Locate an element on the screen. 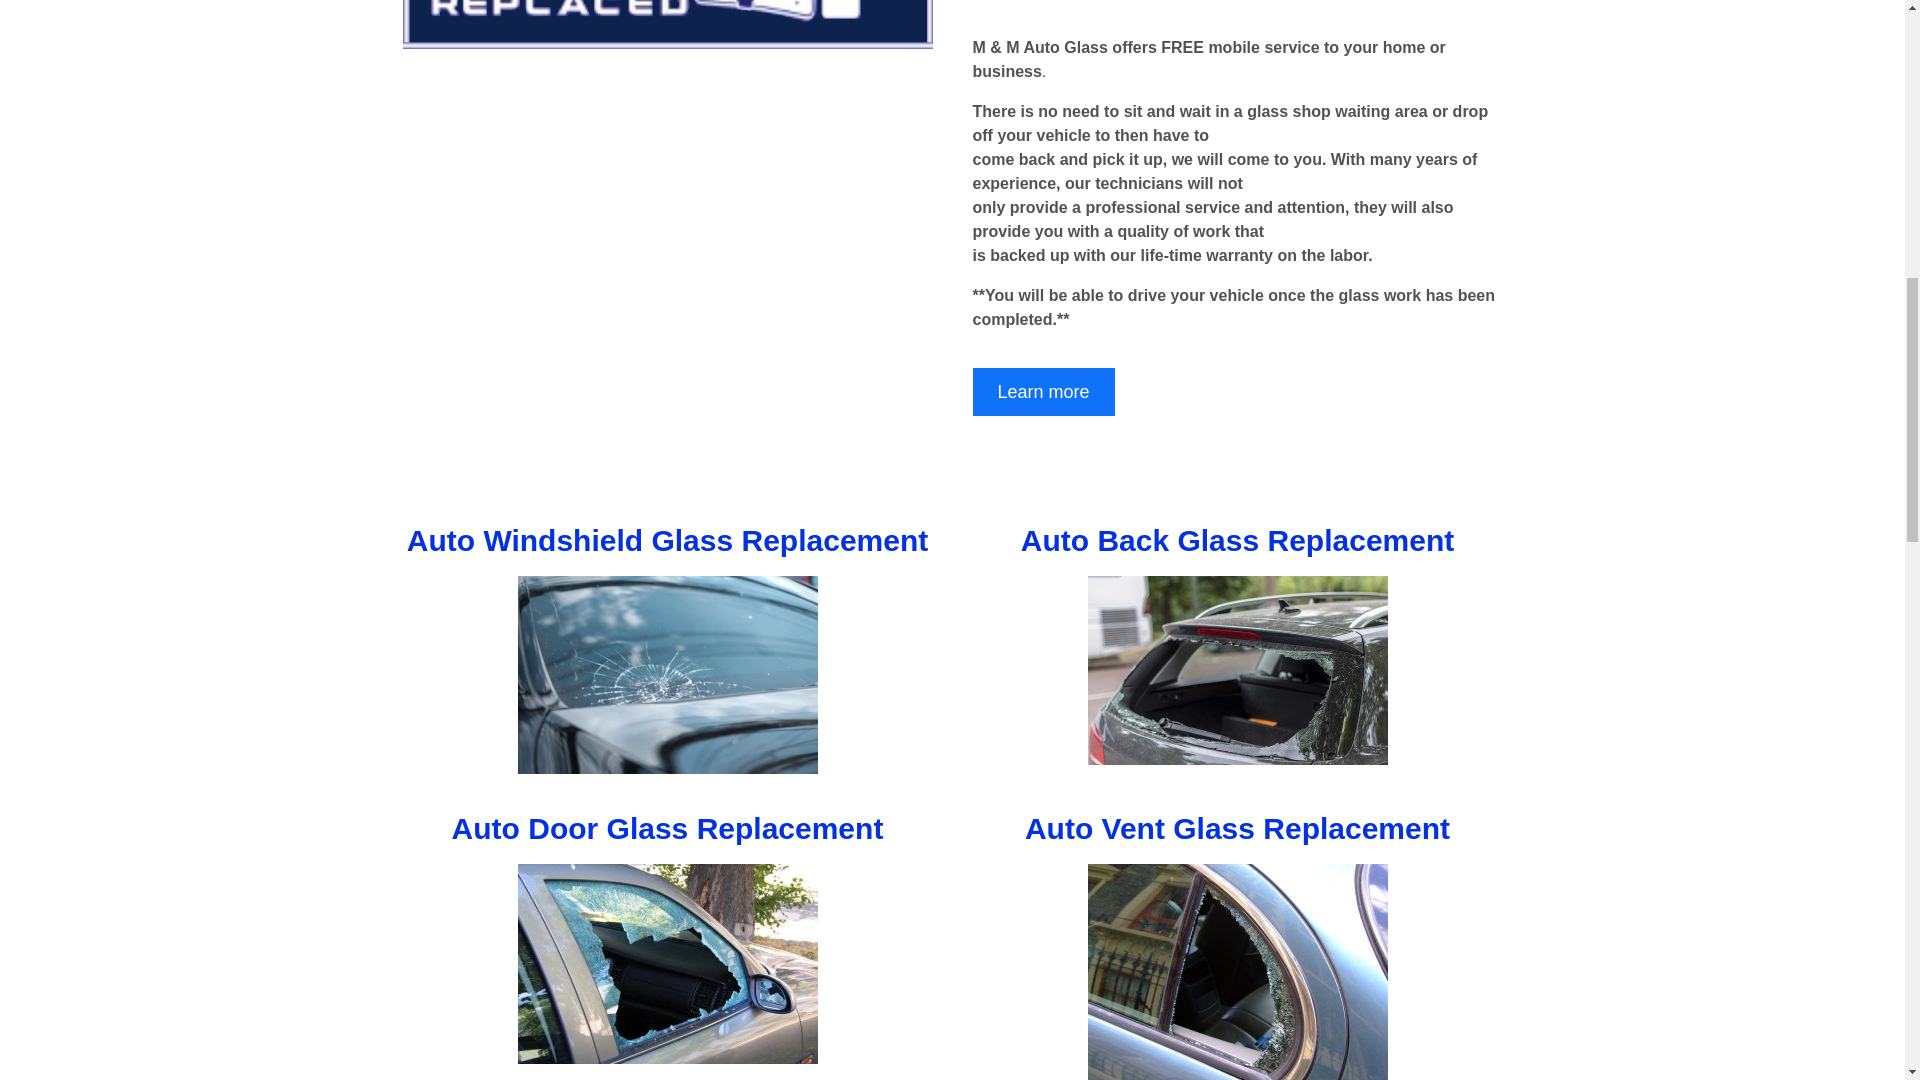  Auto Door Glass Replacement is located at coordinates (667, 828).